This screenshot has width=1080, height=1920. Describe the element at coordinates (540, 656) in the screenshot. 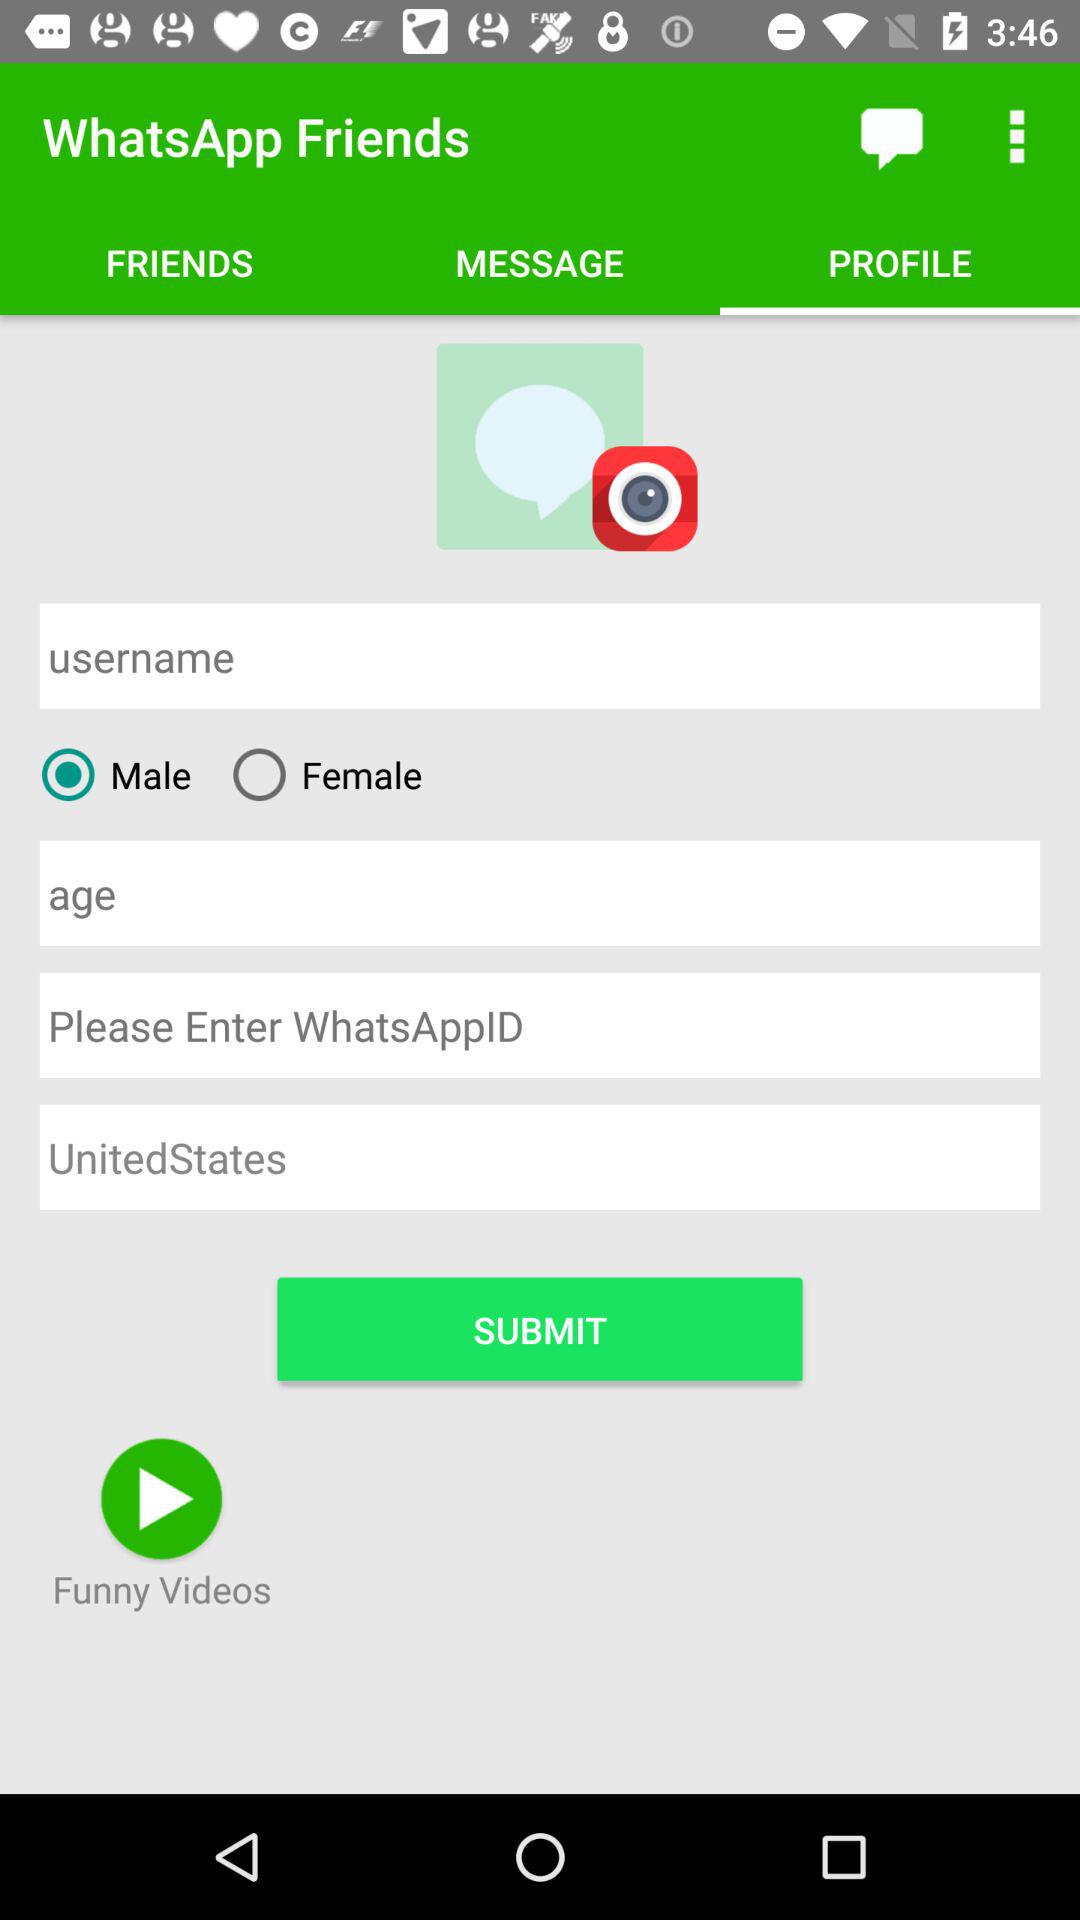

I see `username text field` at that location.